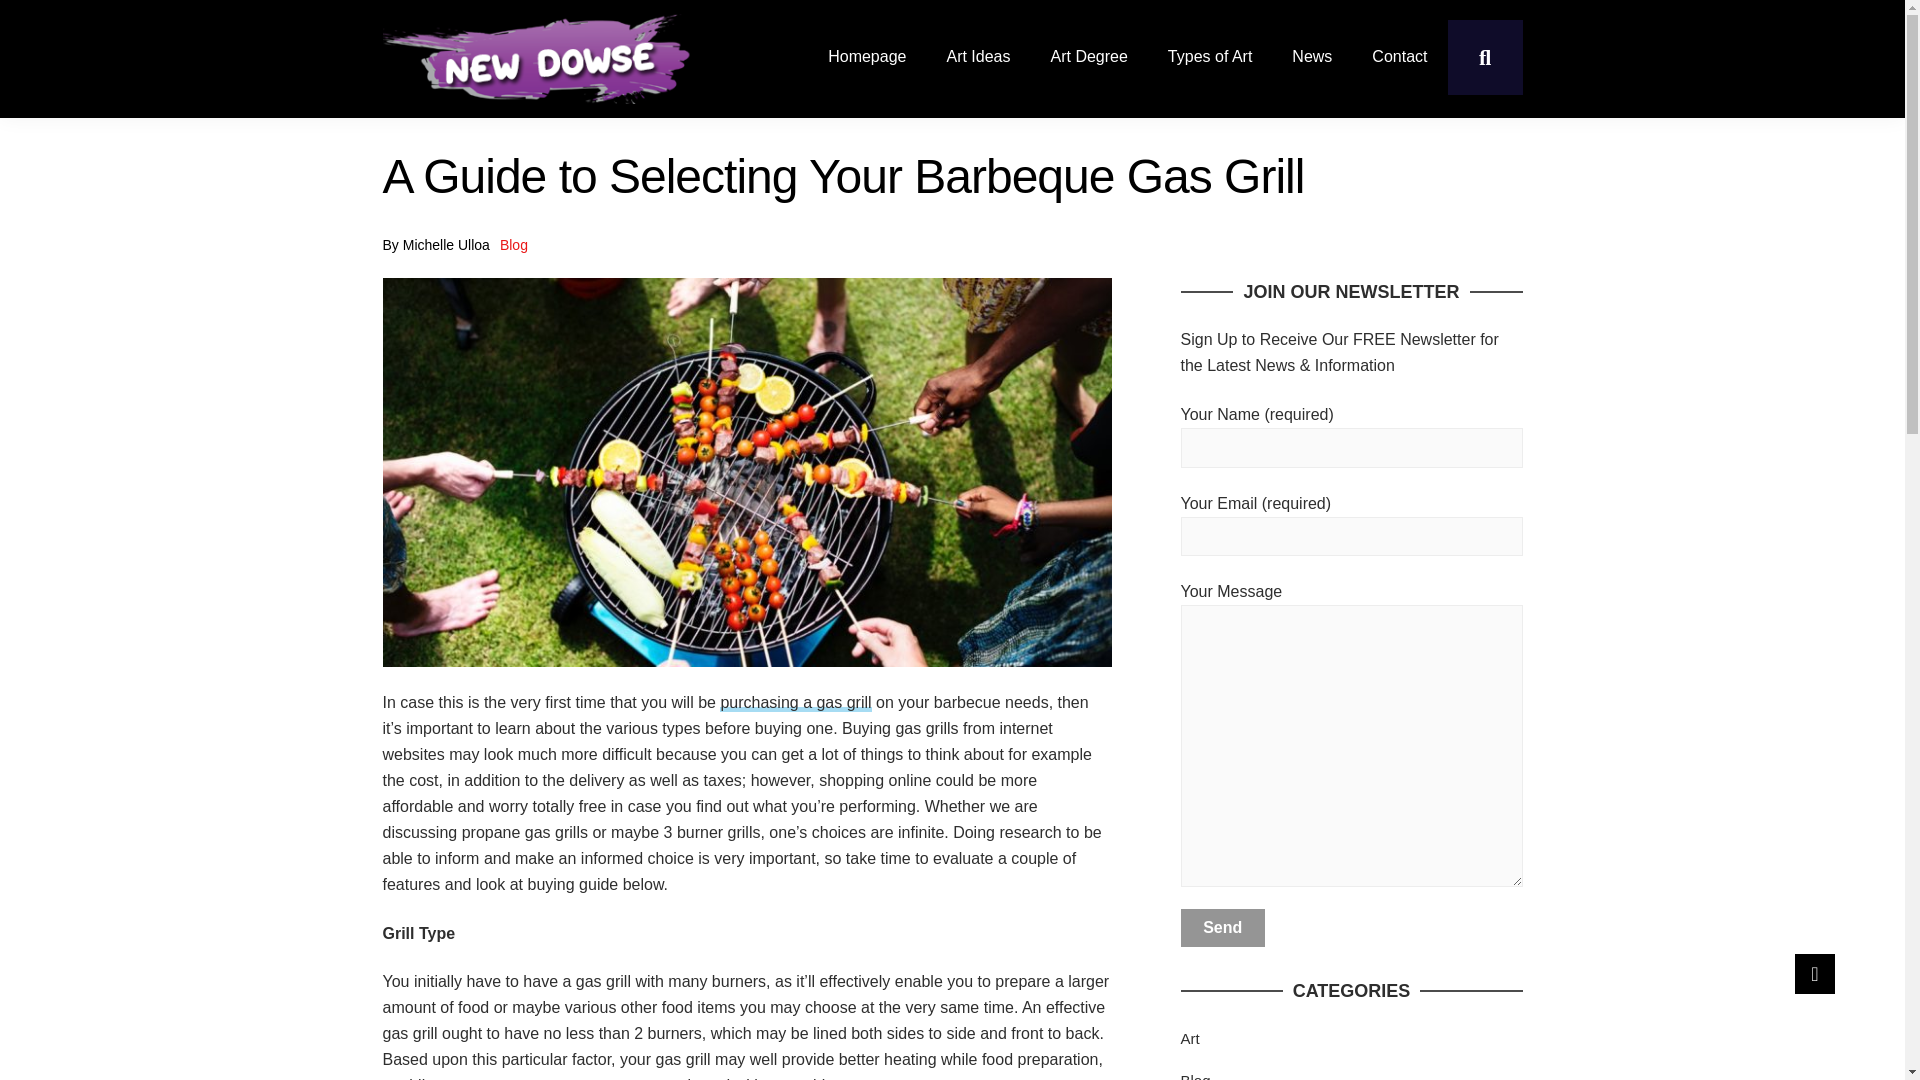  What do you see at coordinates (1222, 928) in the screenshot?
I see `Send` at bounding box center [1222, 928].